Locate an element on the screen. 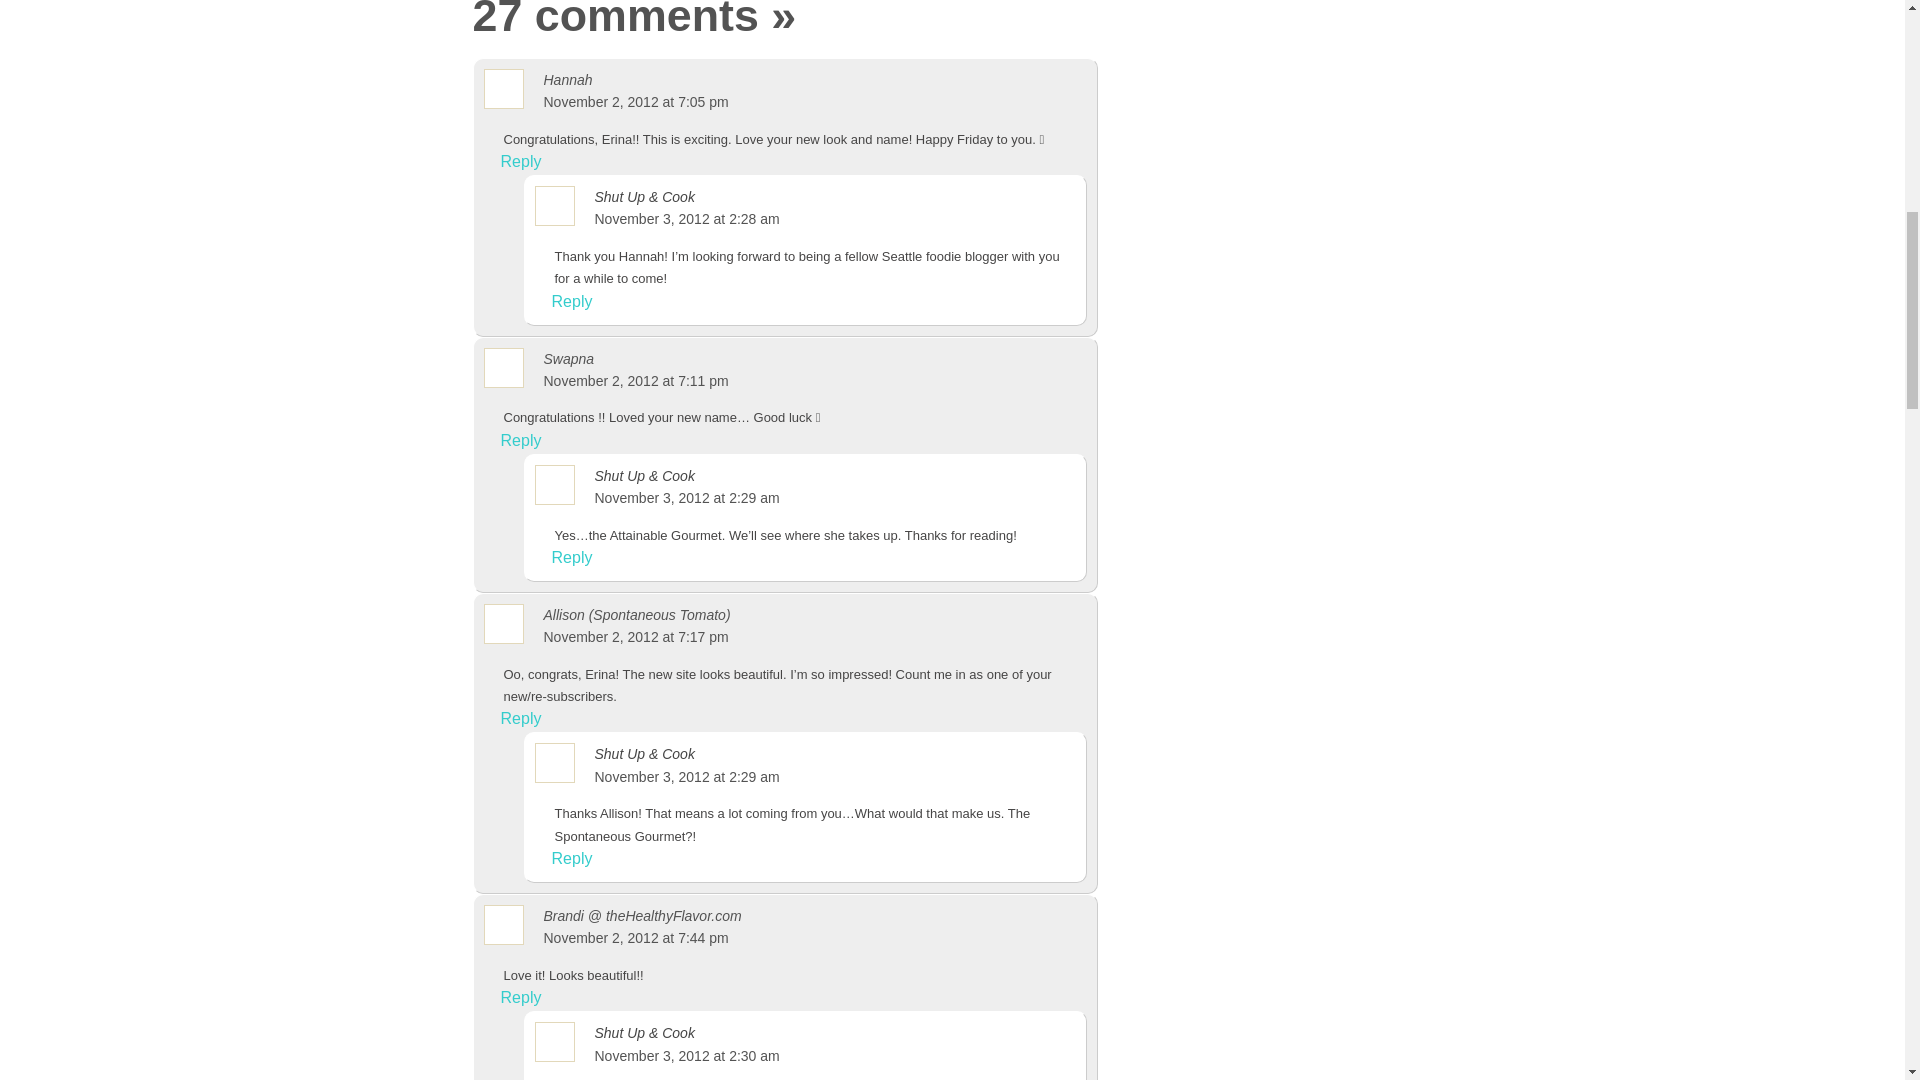 Image resolution: width=1920 pixels, height=1080 pixels. November 3, 2012 at 2:28 am is located at coordinates (686, 218).